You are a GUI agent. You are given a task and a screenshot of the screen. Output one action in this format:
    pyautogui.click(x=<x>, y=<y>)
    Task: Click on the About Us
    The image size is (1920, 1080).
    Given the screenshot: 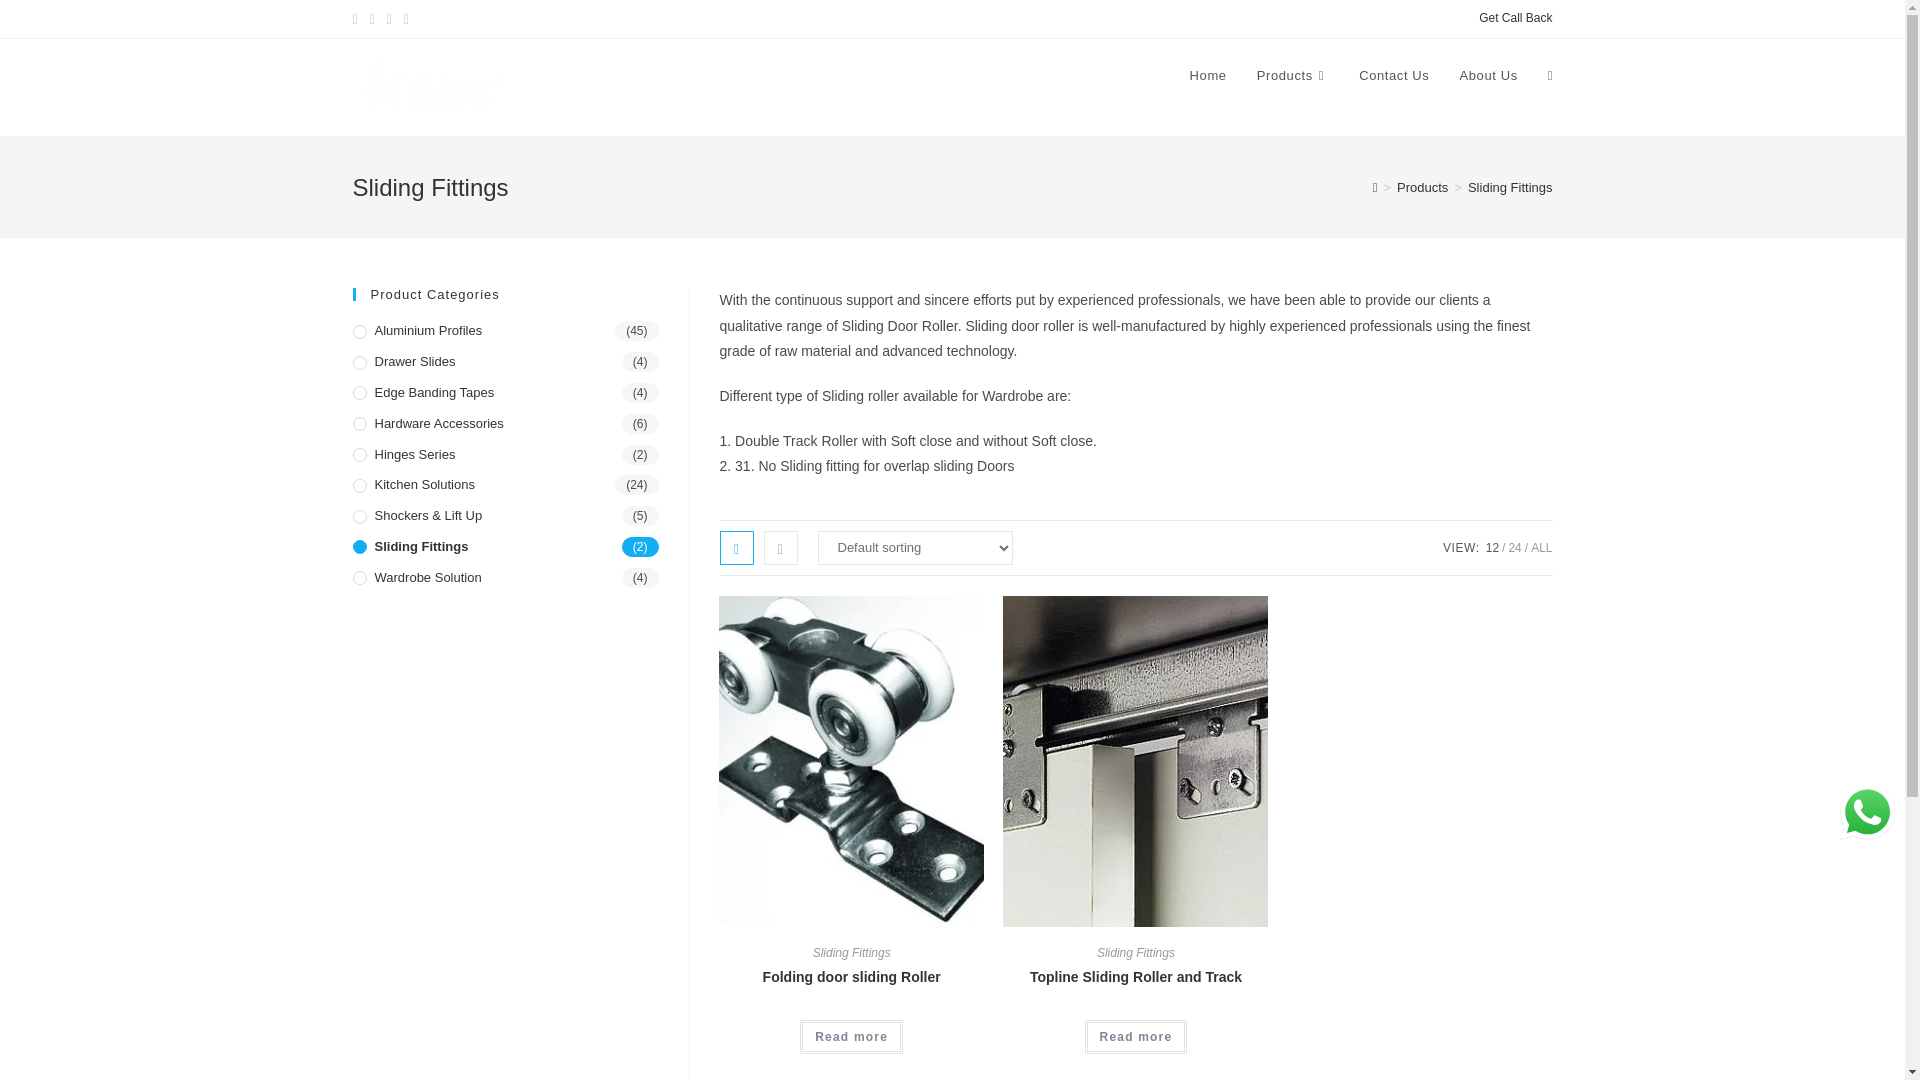 What is the action you would take?
    pyautogui.click(x=1488, y=76)
    